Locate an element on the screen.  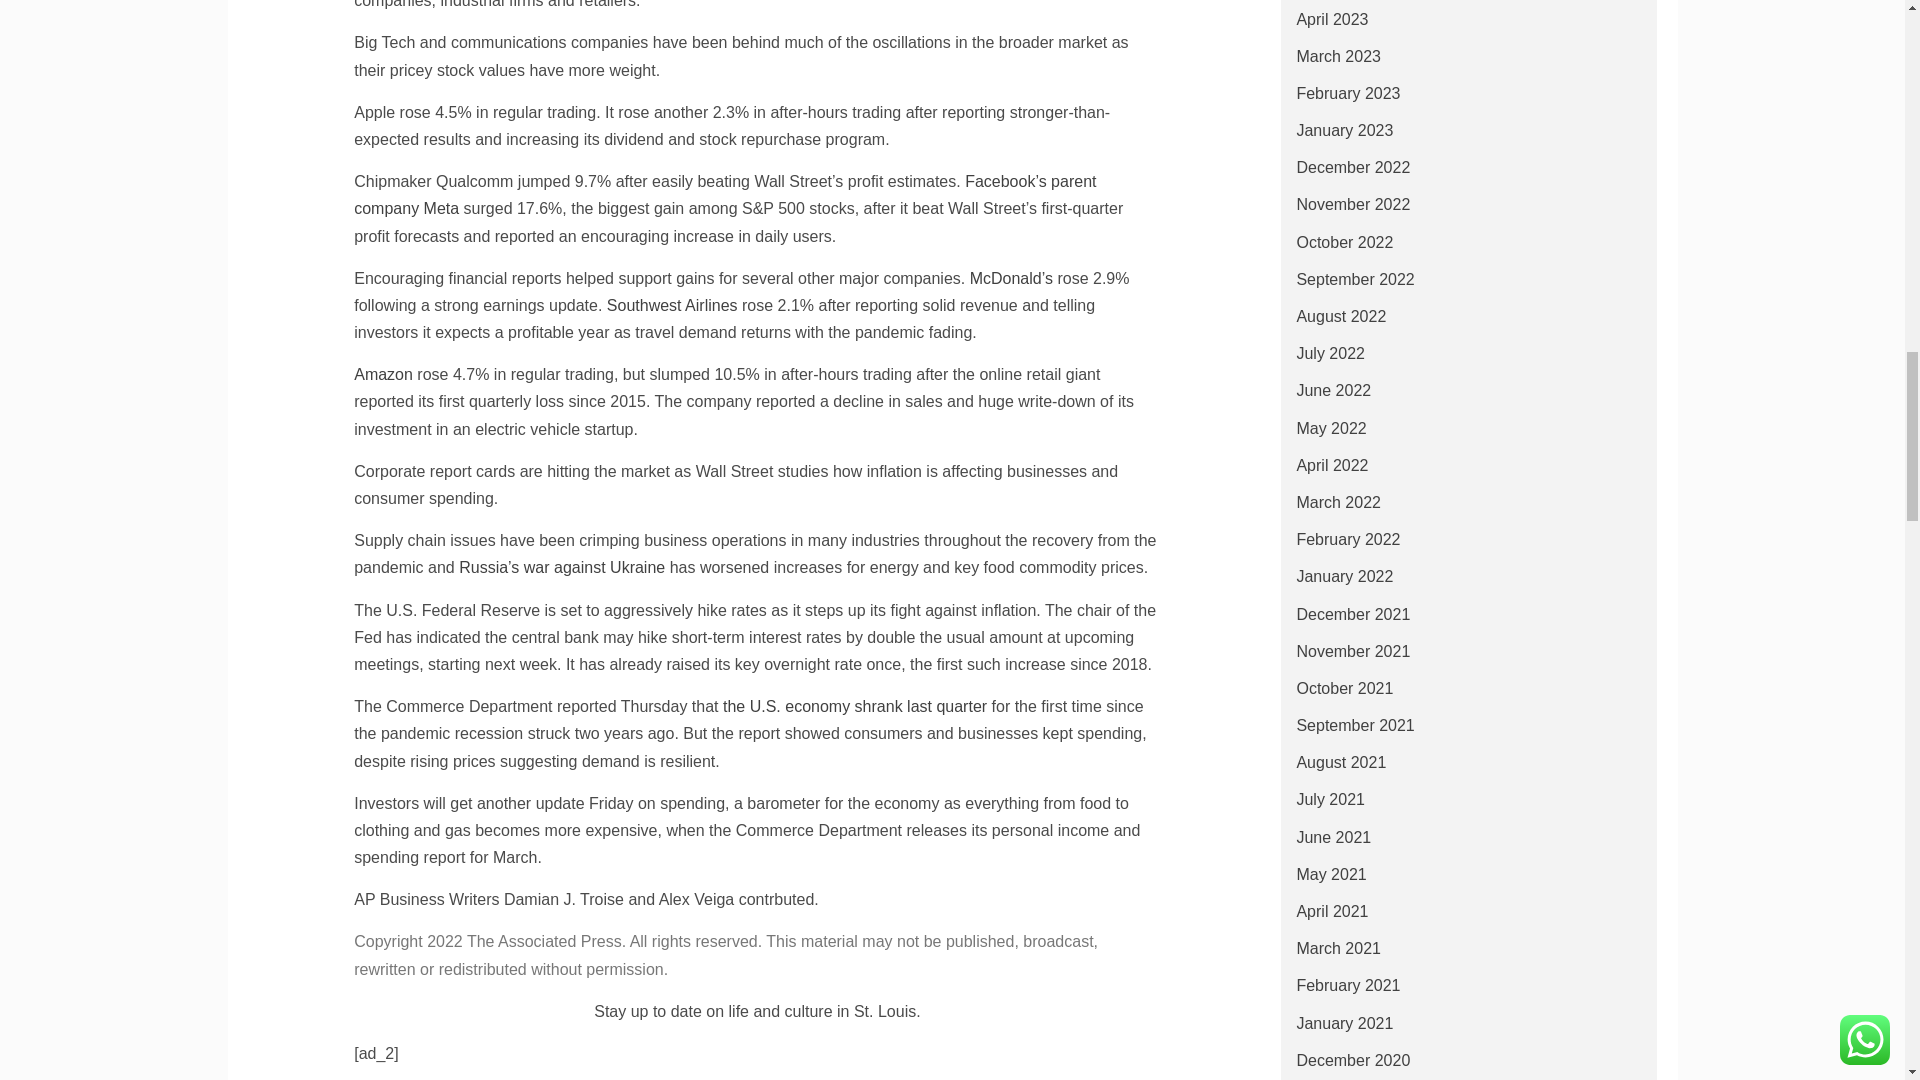
Southwest Airlines is located at coordinates (672, 306).